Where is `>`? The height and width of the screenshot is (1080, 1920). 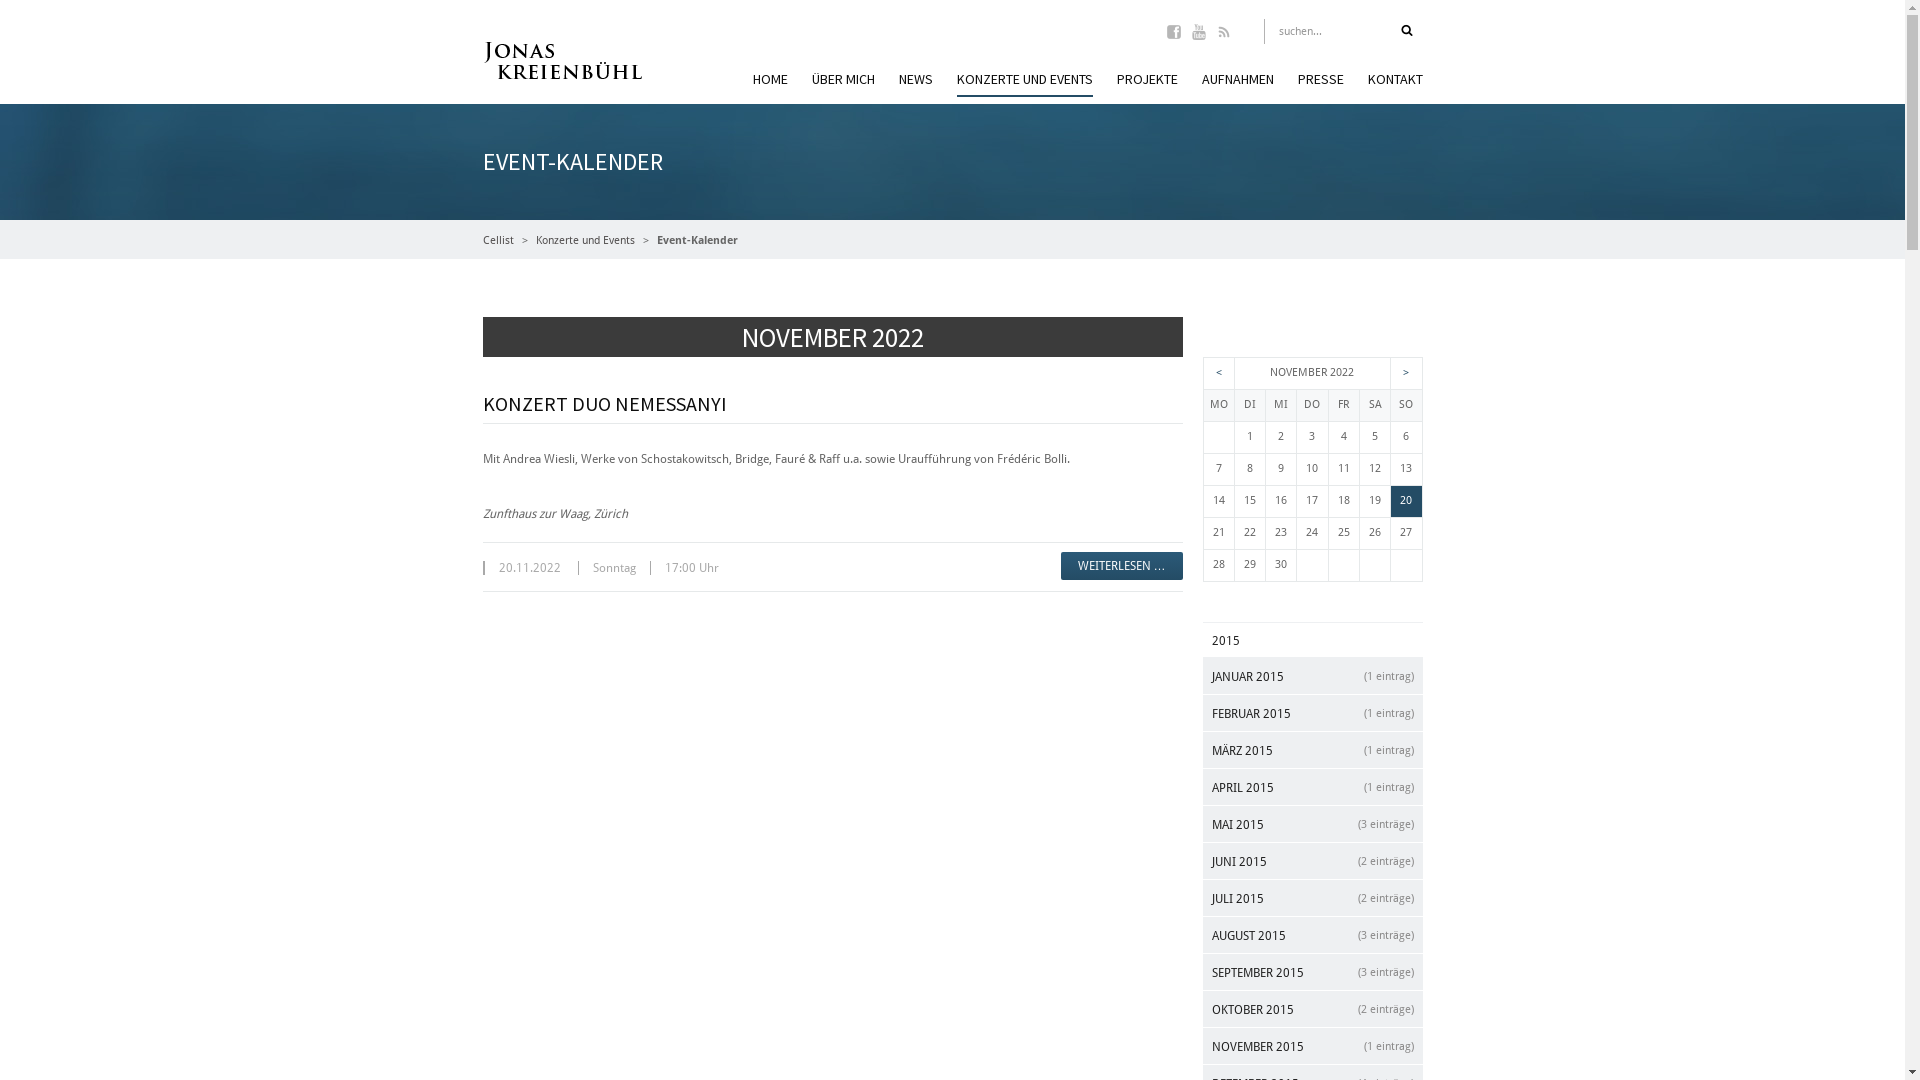 > is located at coordinates (1406, 372).